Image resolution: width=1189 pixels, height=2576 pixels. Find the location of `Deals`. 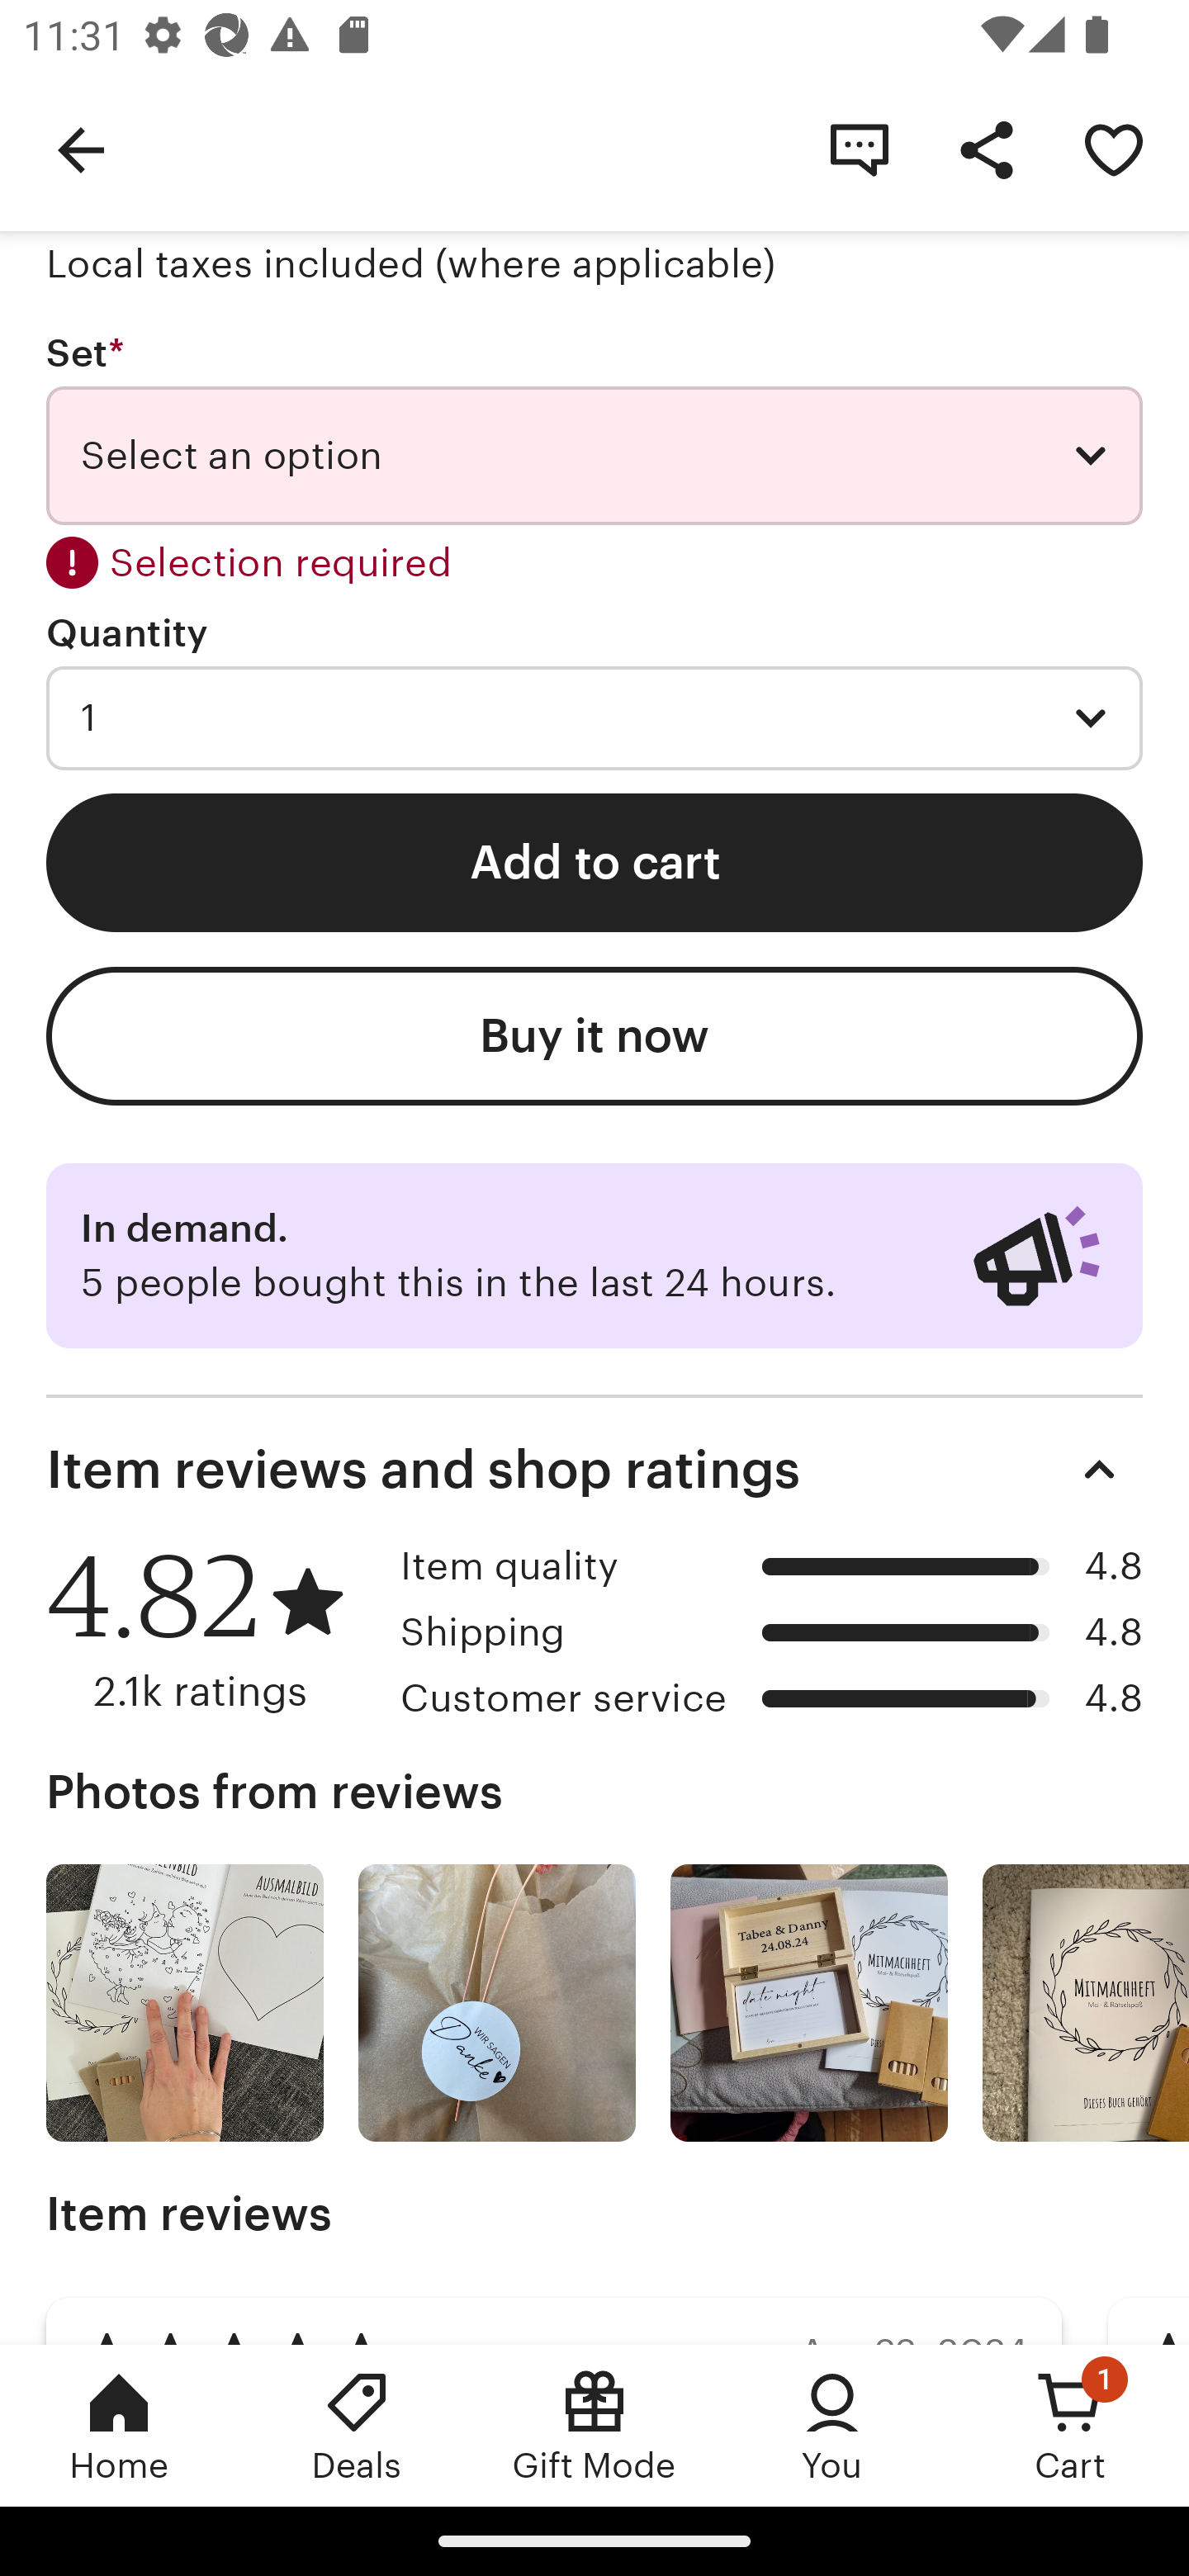

Deals is located at coordinates (357, 2425).